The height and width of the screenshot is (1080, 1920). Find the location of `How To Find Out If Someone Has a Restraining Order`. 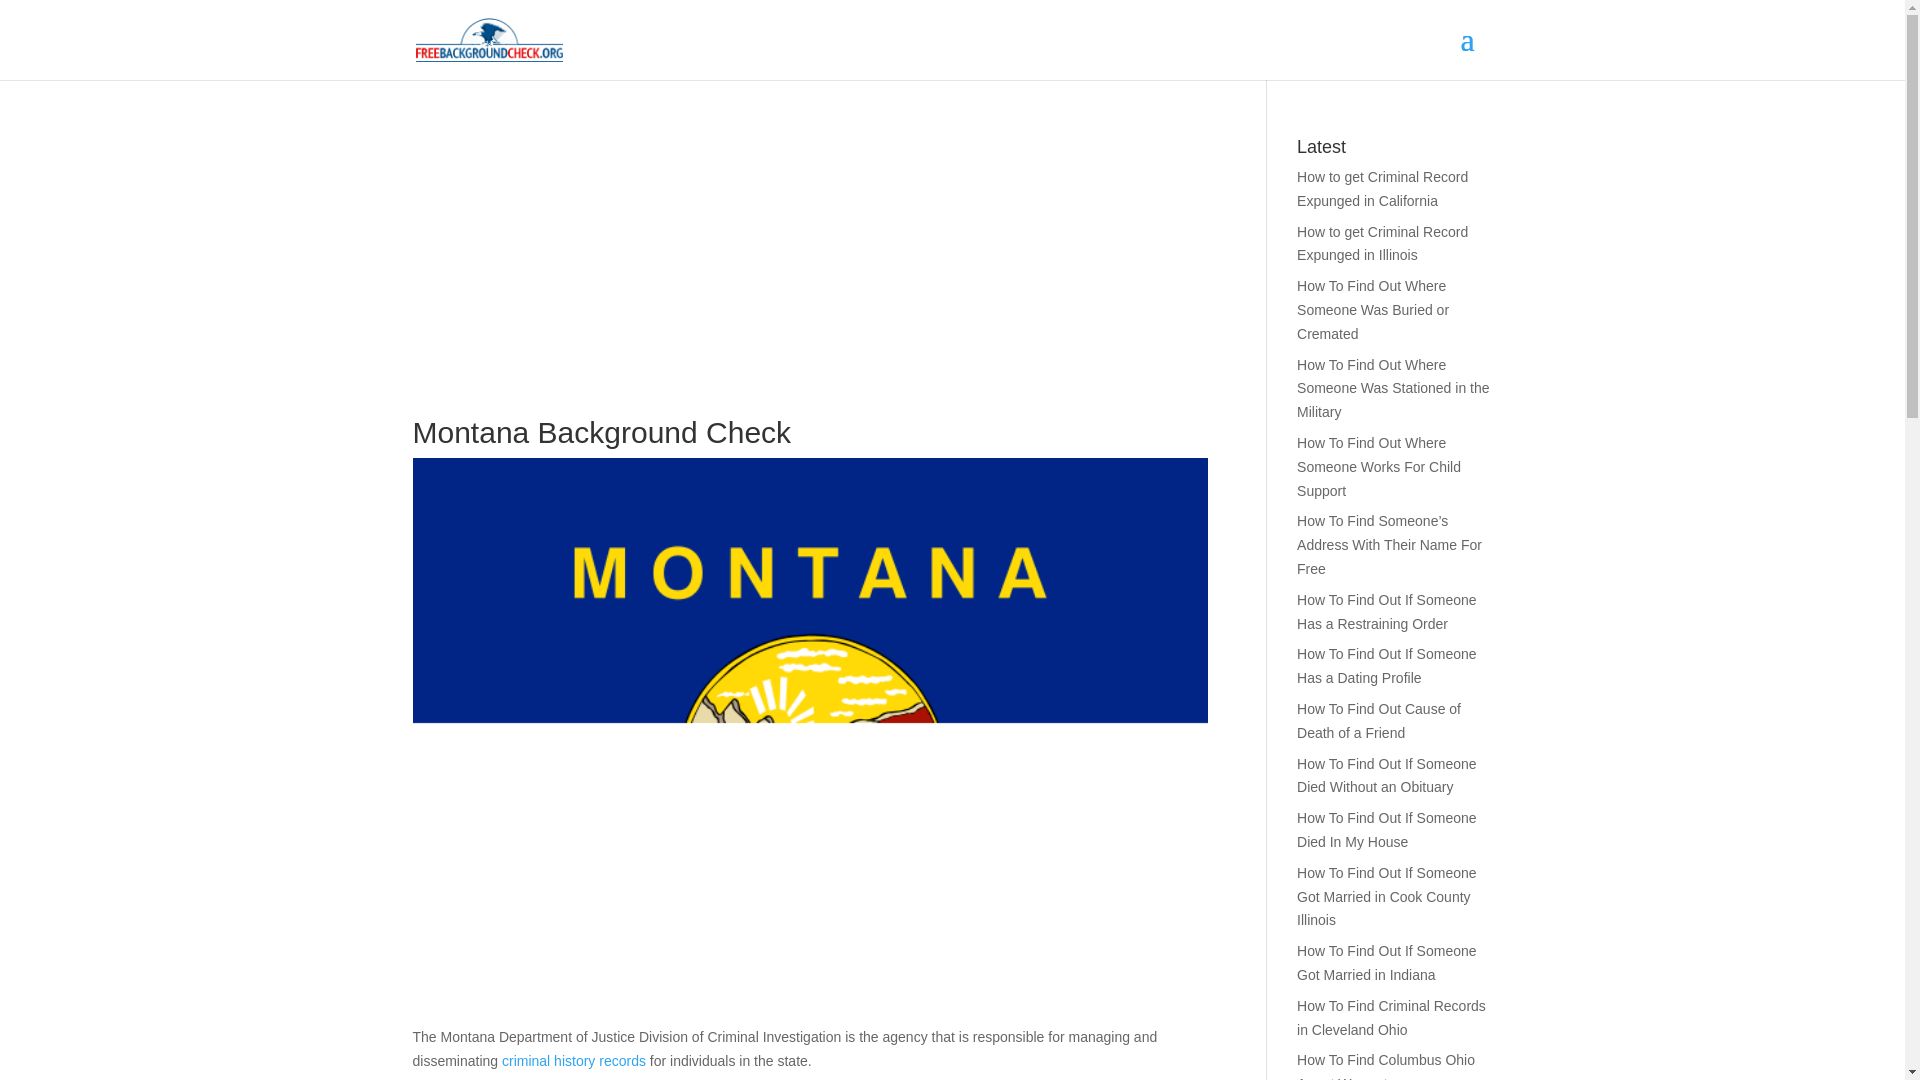

How To Find Out If Someone Has a Restraining Order is located at coordinates (1386, 611).